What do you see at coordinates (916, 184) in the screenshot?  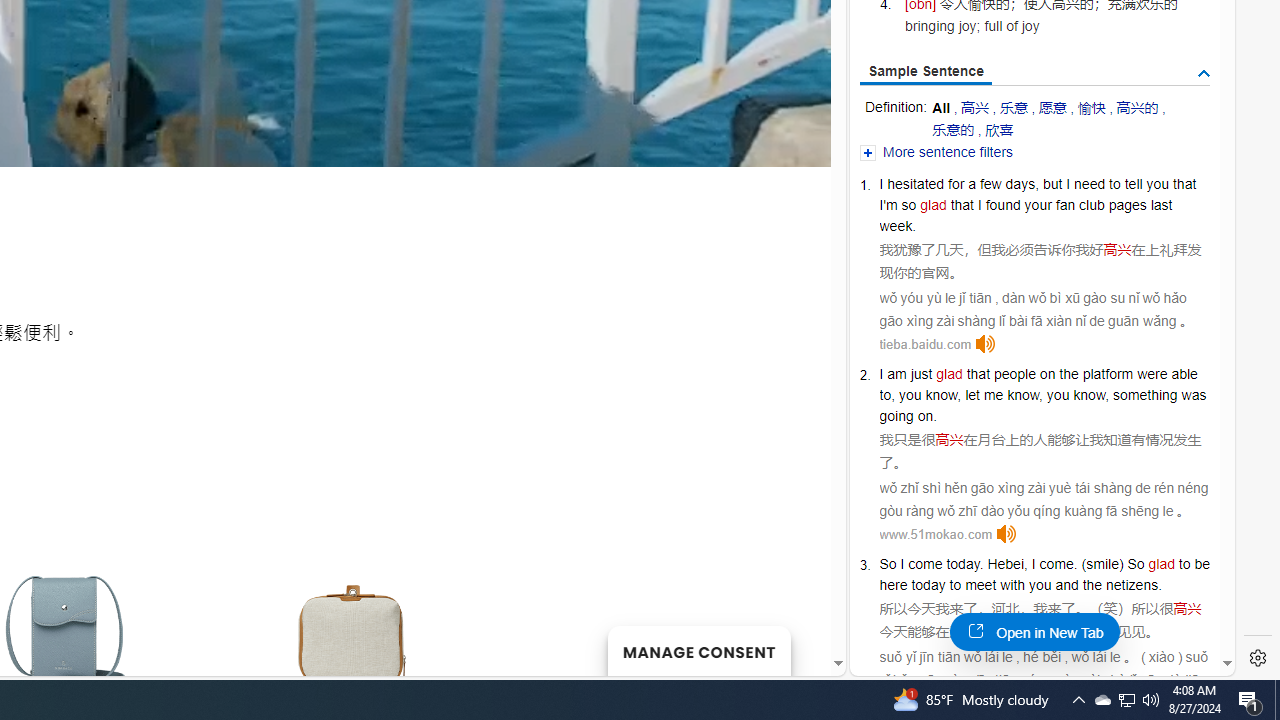 I see `hesitated` at bounding box center [916, 184].